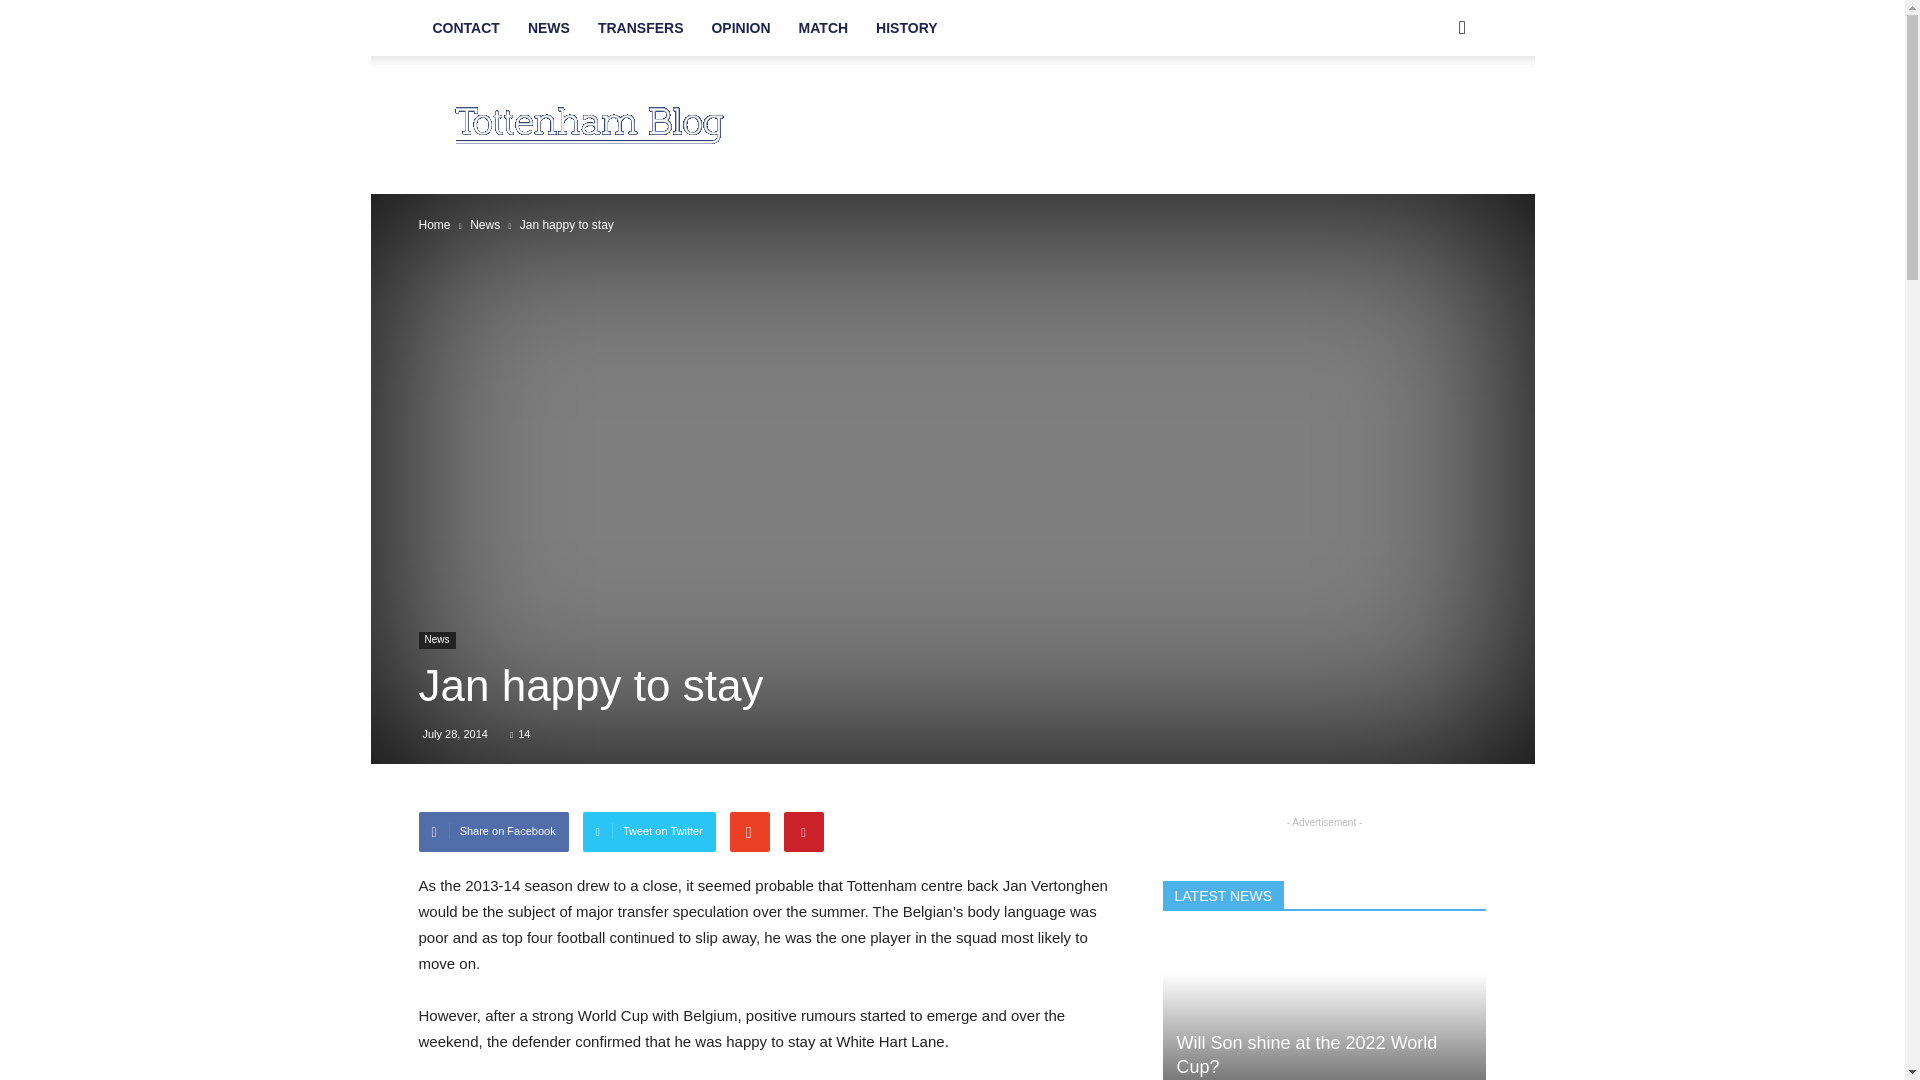 The height and width of the screenshot is (1080, 1920). I want to click on News, so click(436, 640).